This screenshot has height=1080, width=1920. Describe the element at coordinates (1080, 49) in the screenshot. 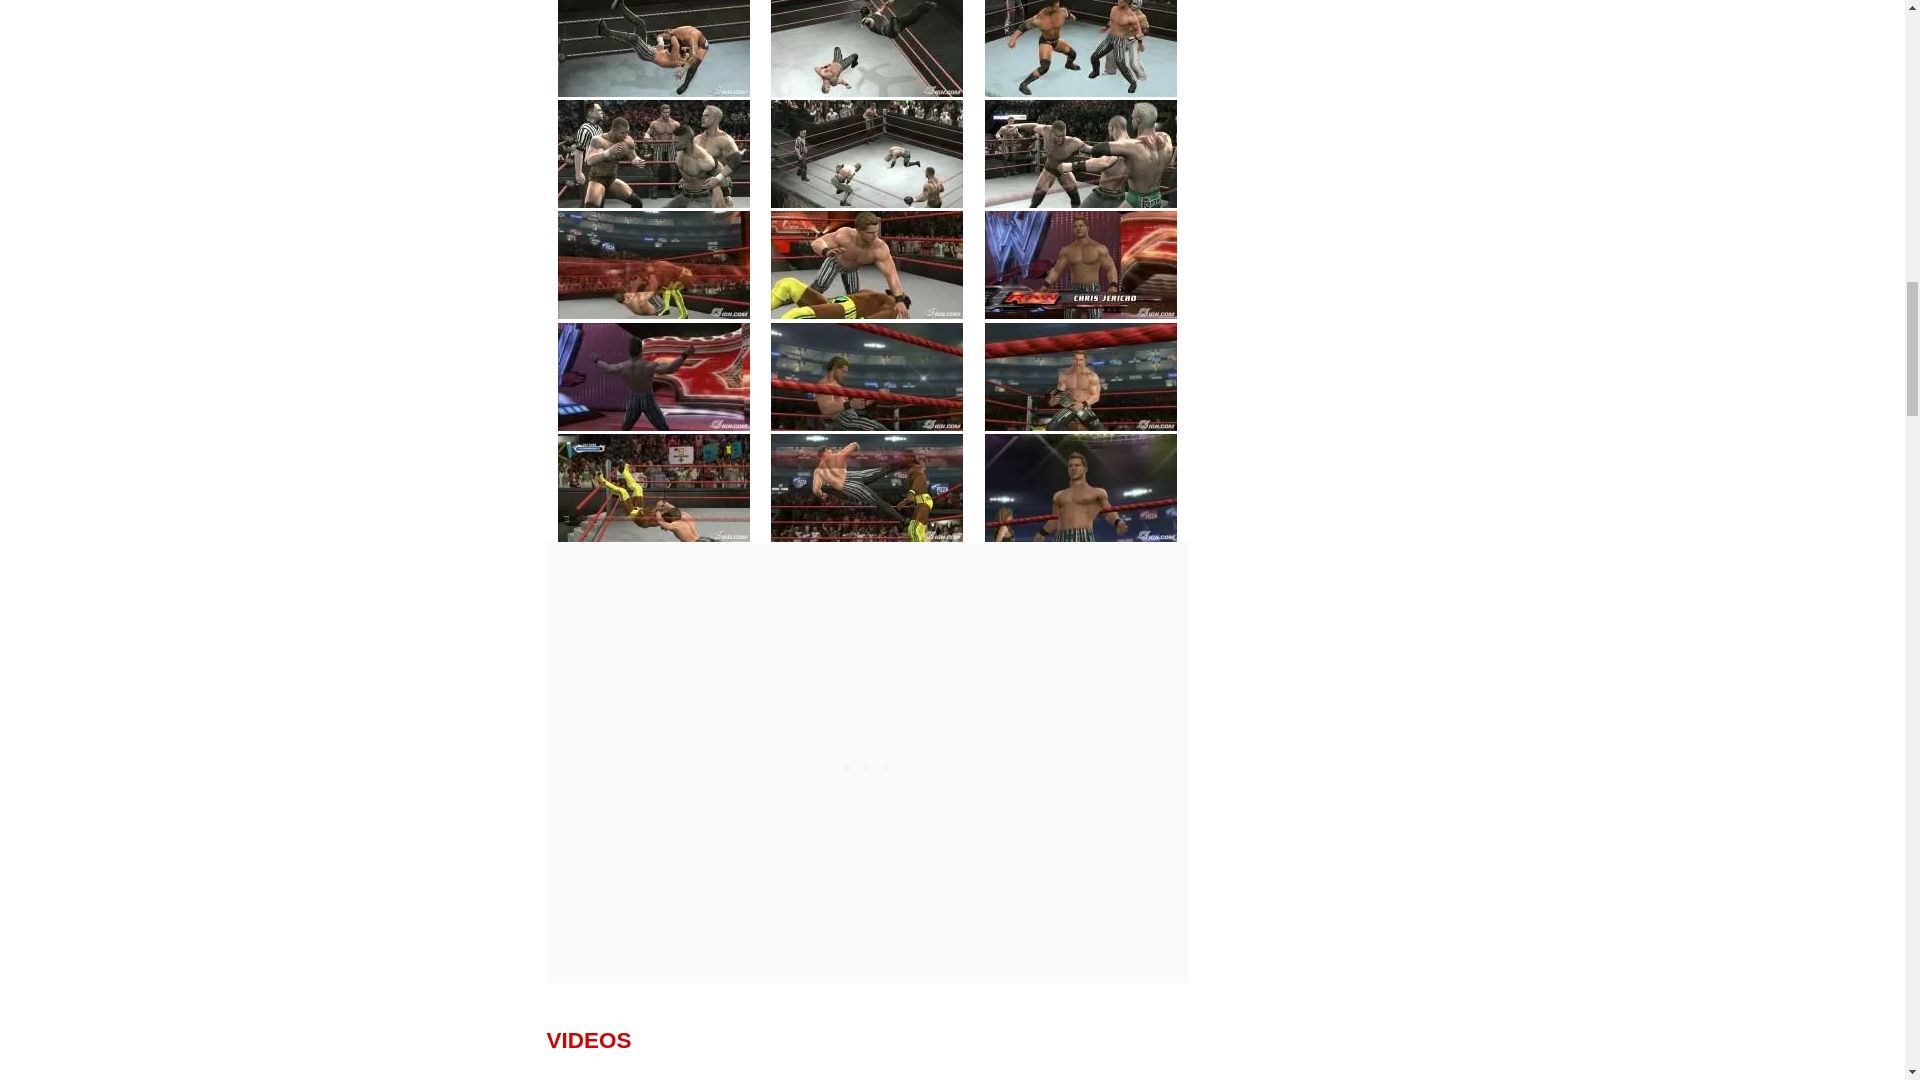

I see `0` at that location.